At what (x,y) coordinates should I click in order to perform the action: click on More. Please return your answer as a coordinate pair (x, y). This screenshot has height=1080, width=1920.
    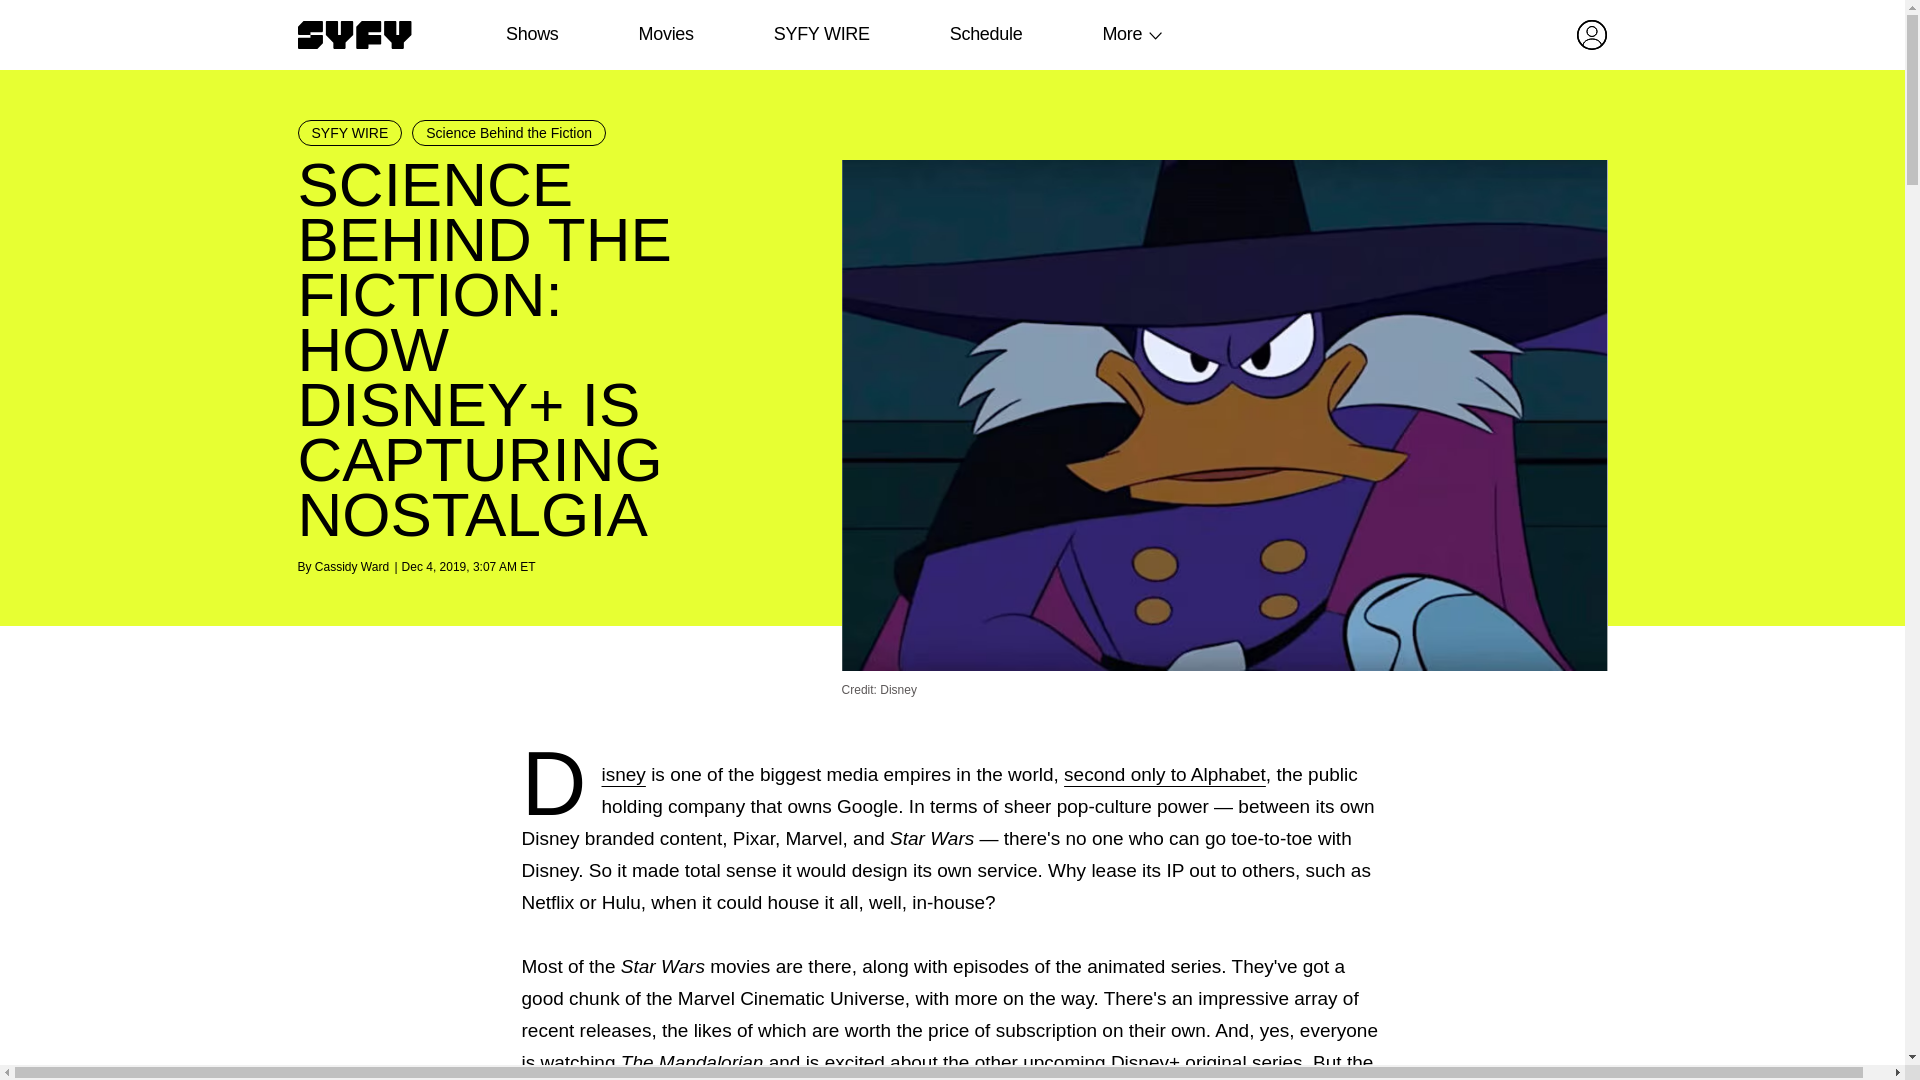
    Looking at the image, I should click on (1122, 34).